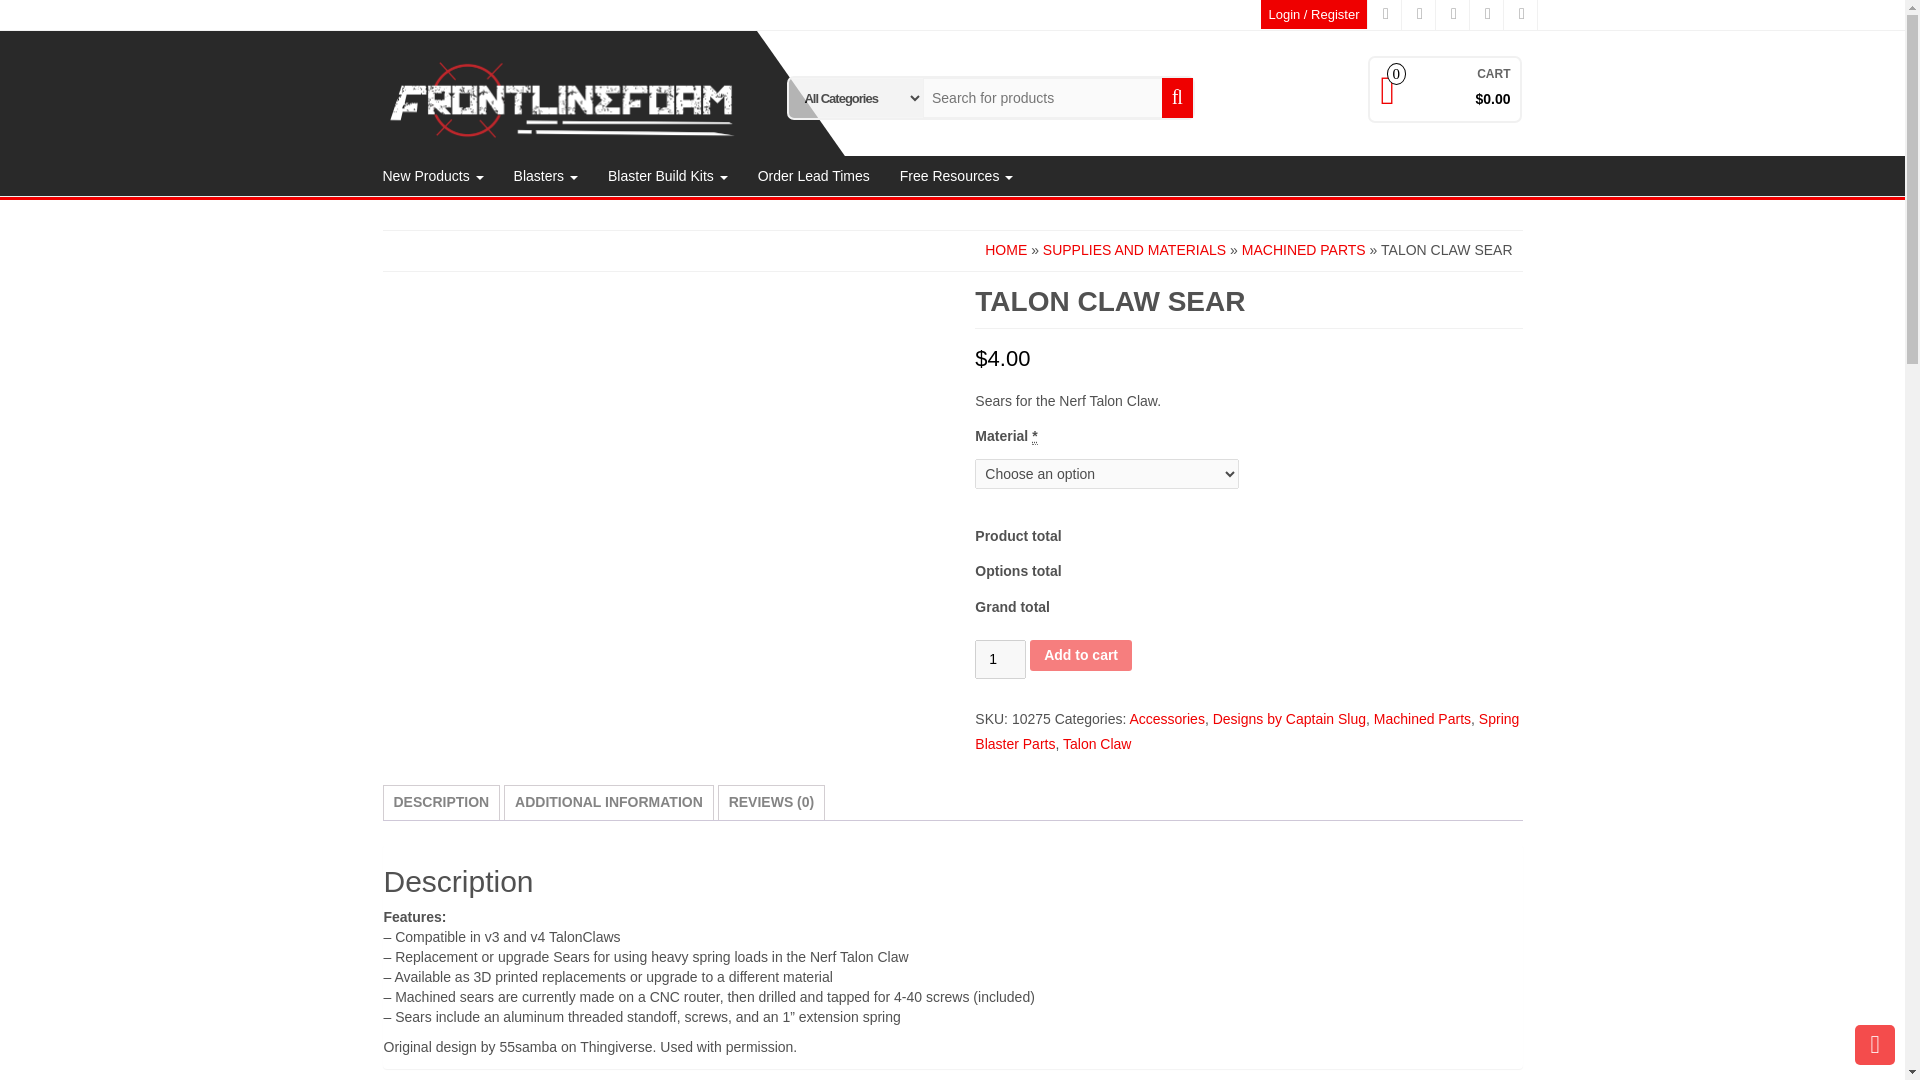 The image size is (1920, 1080). I want to click on Spring Blaster Parts, so click(1246, 730).